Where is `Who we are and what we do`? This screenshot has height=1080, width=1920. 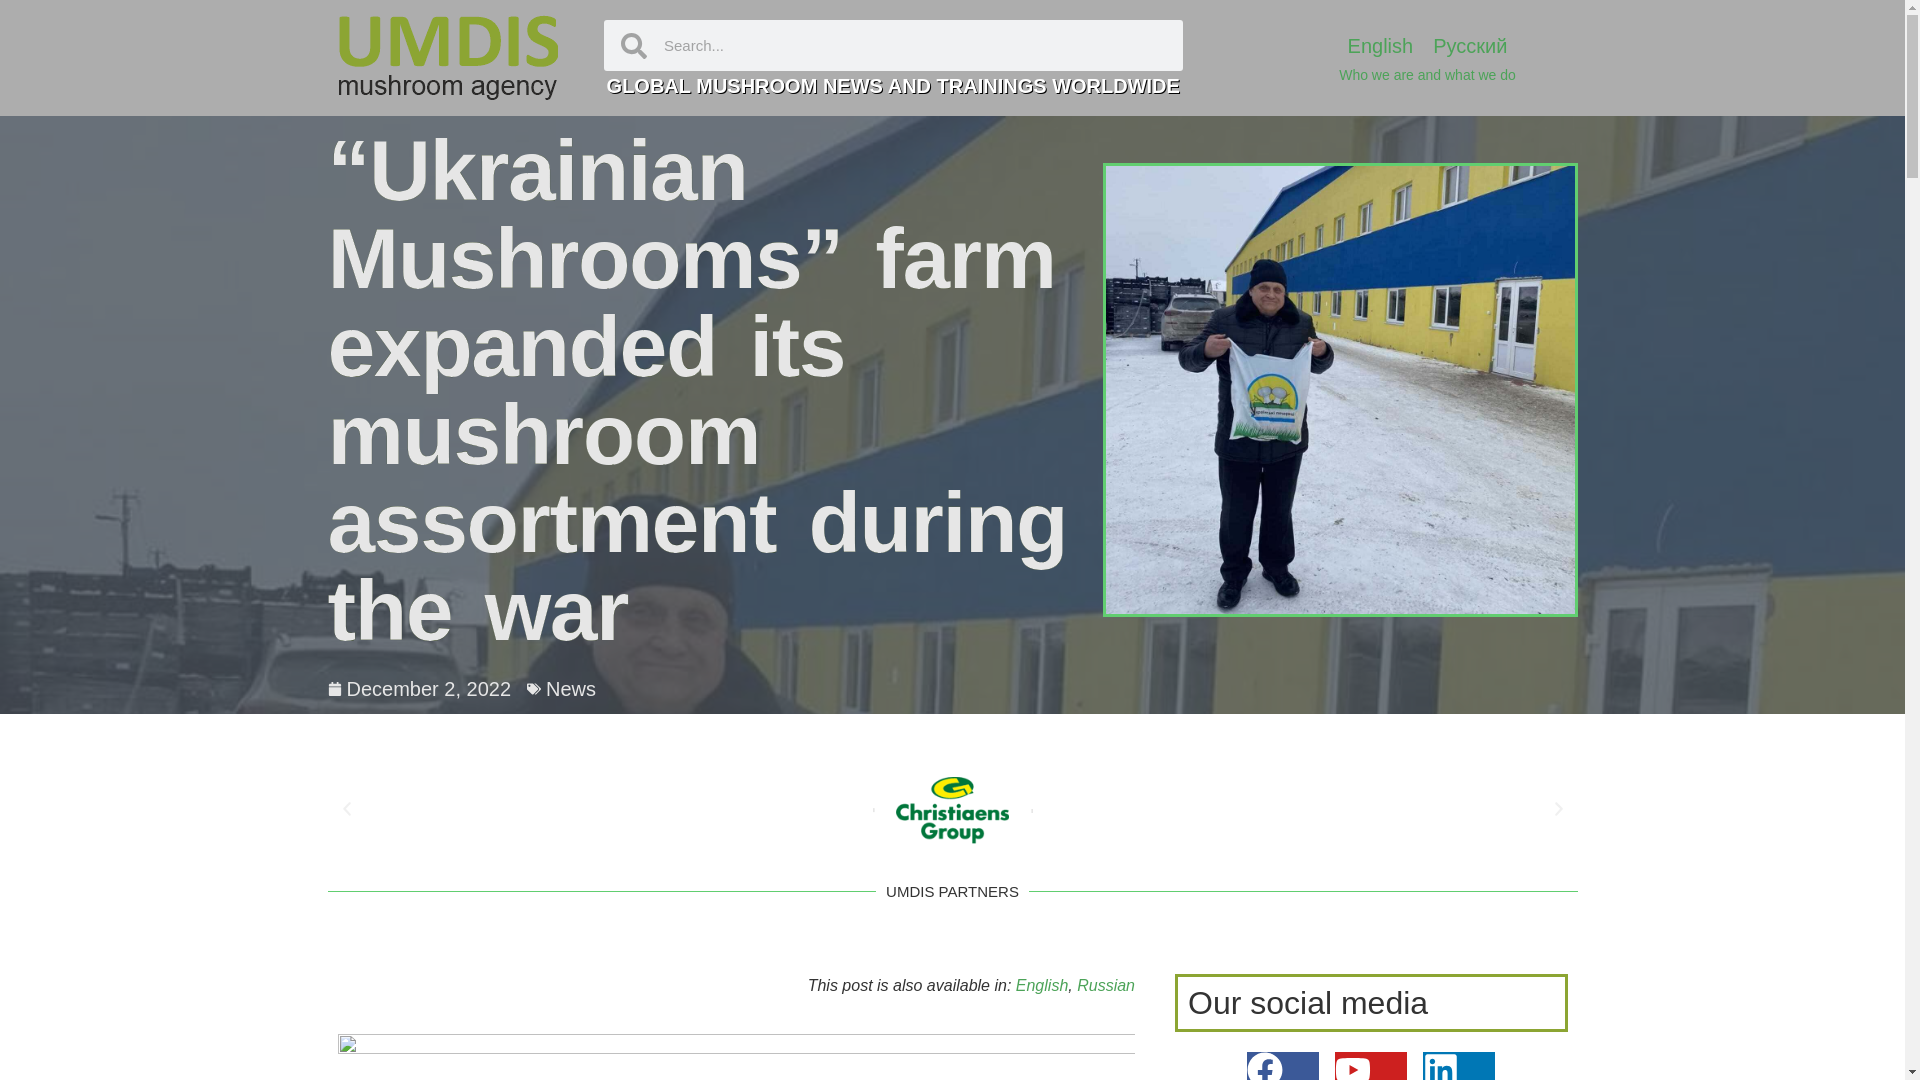
Who we are and what we do is located at coordinates (1427, 74).